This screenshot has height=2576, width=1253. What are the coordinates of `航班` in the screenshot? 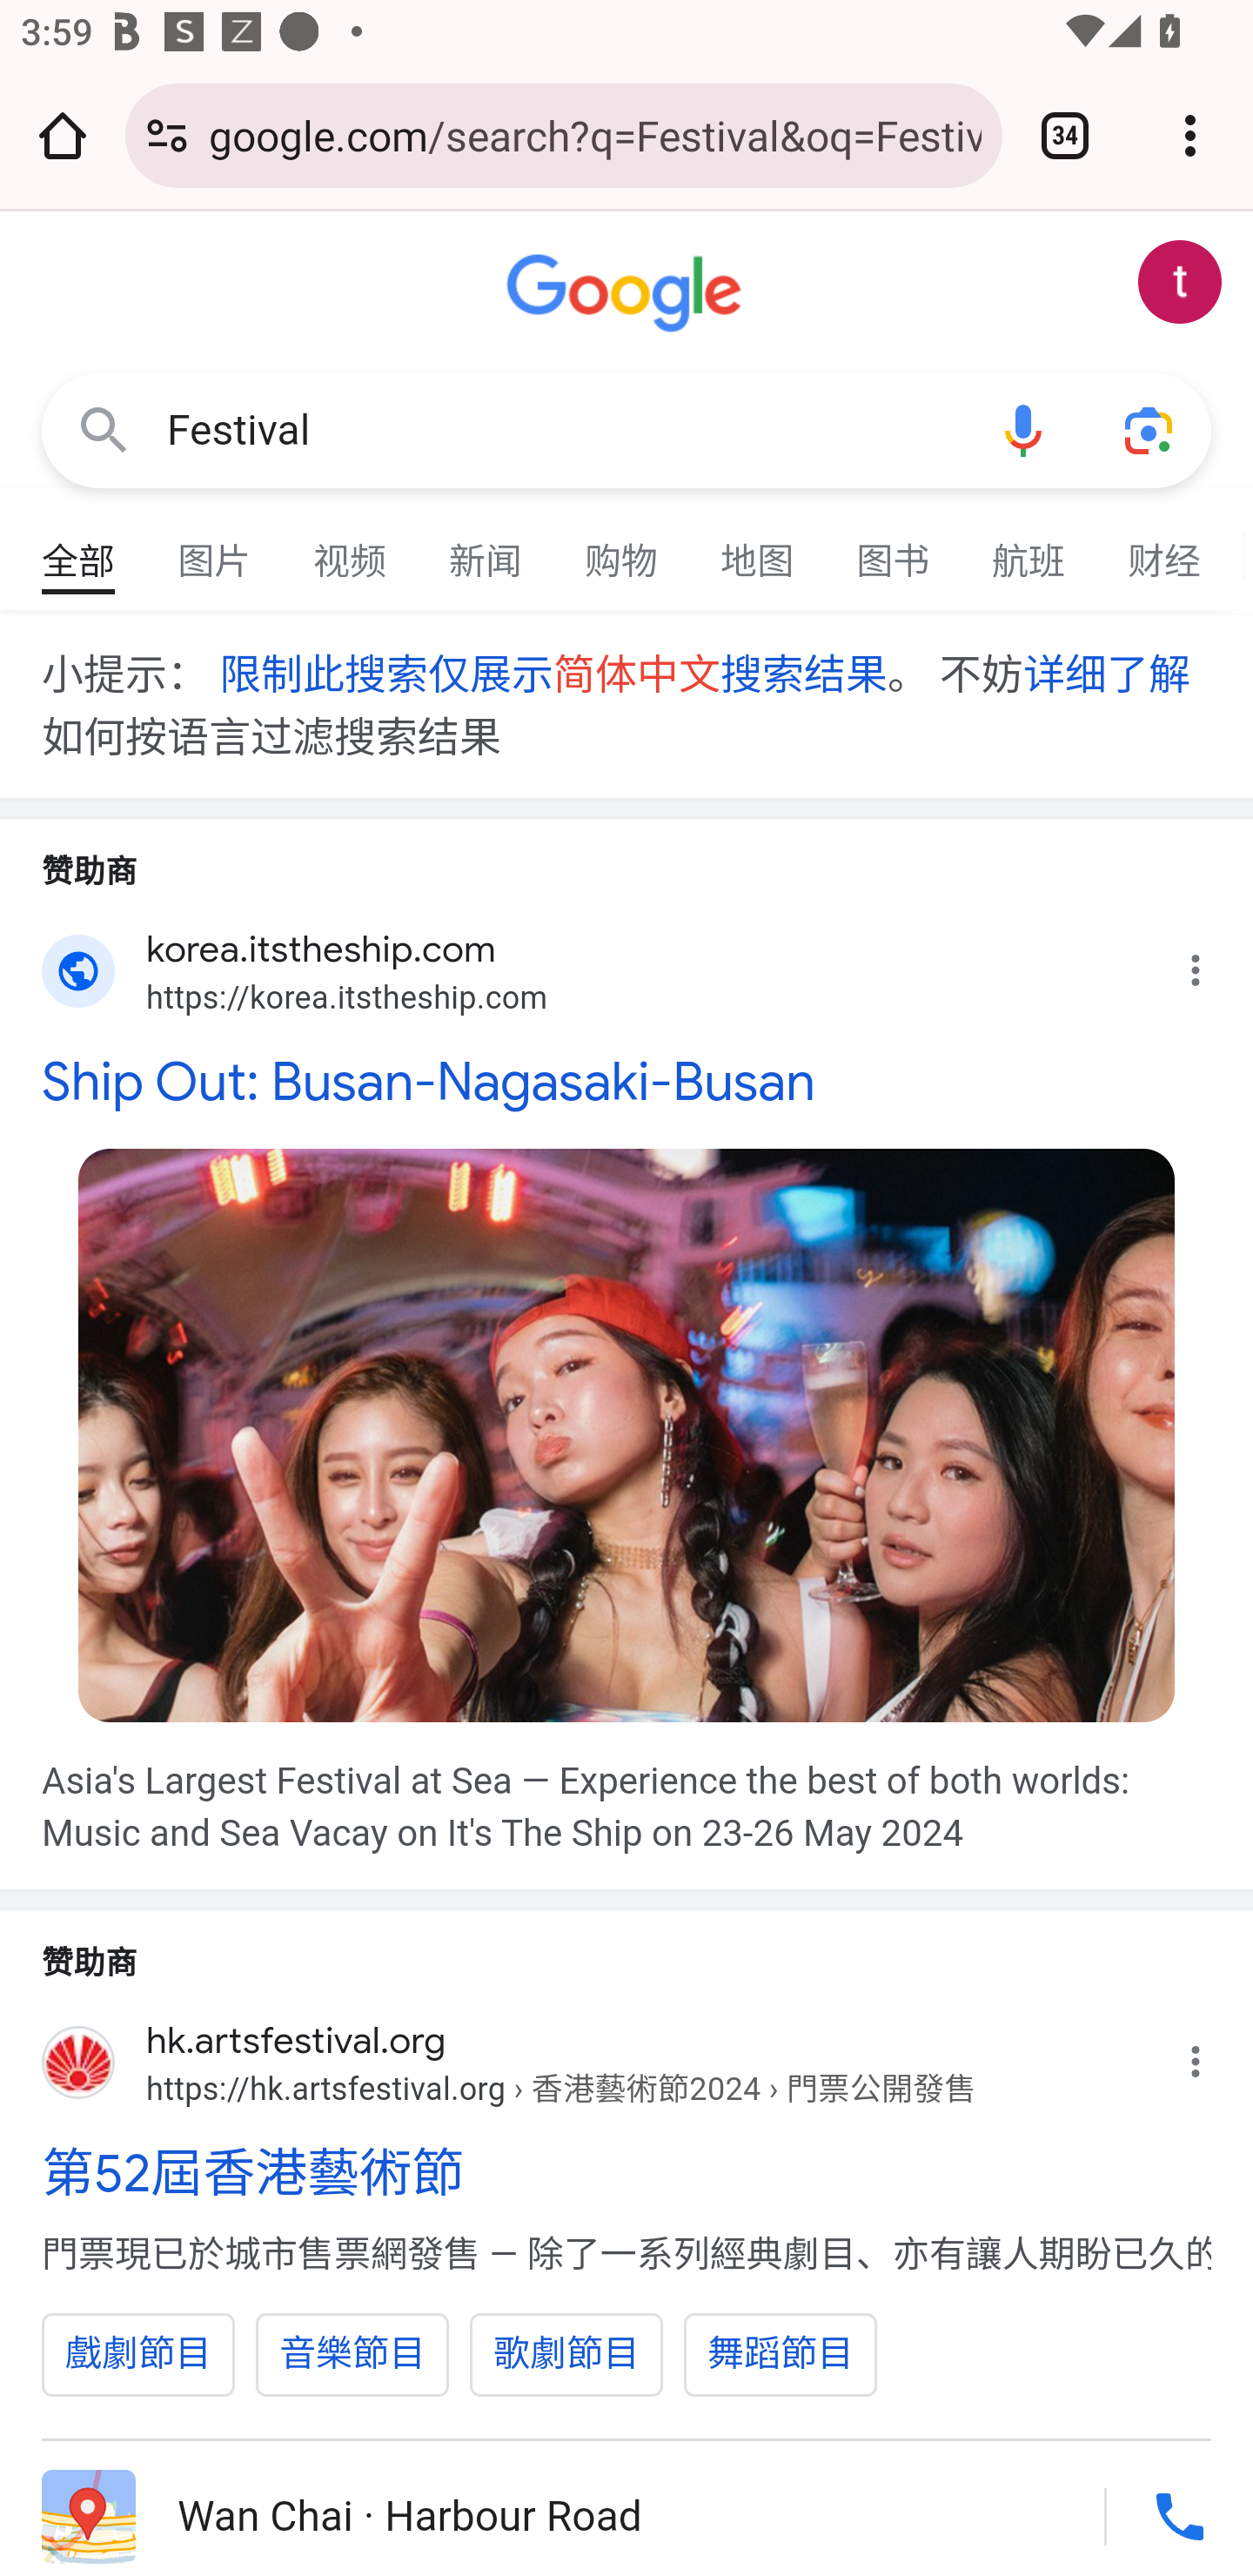 It's located at (1029, 548).